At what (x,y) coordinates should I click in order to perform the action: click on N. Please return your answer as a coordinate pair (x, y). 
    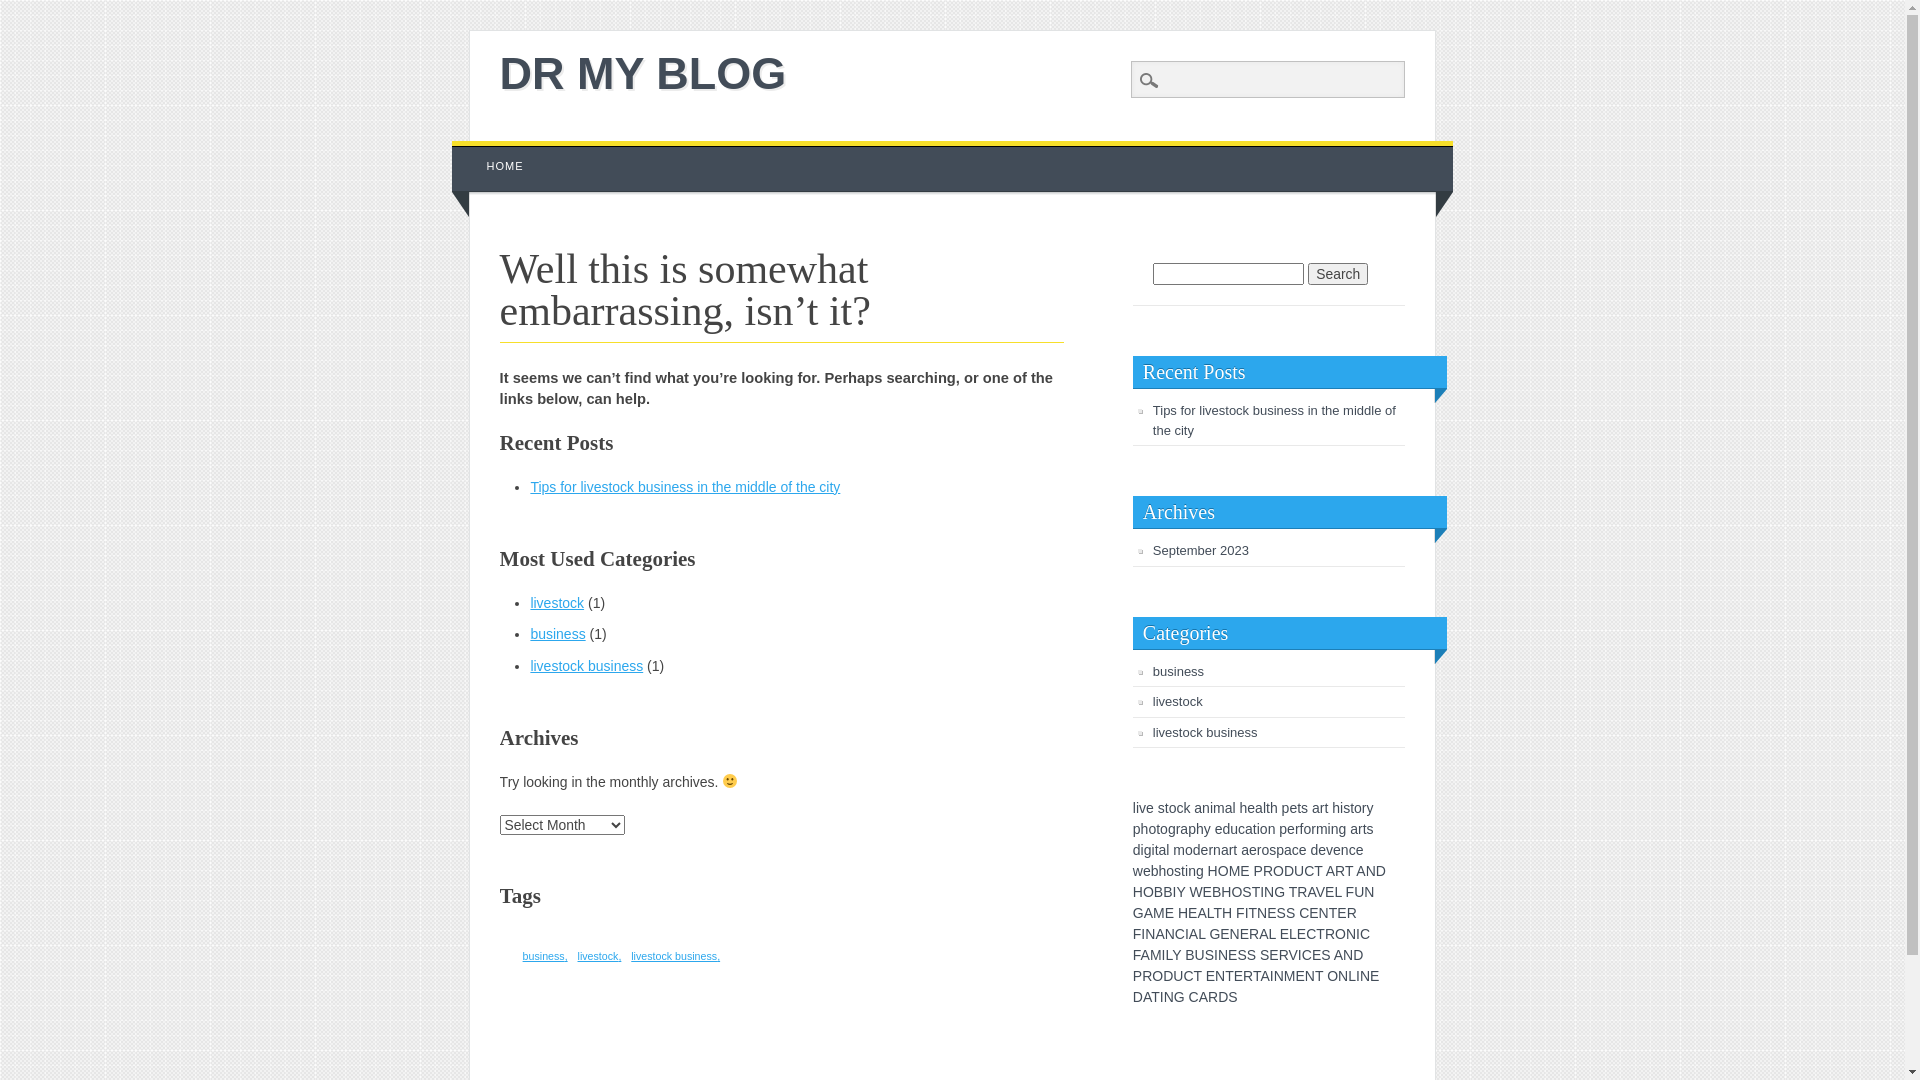
    Looking at the image, I should click on (1150, 934).